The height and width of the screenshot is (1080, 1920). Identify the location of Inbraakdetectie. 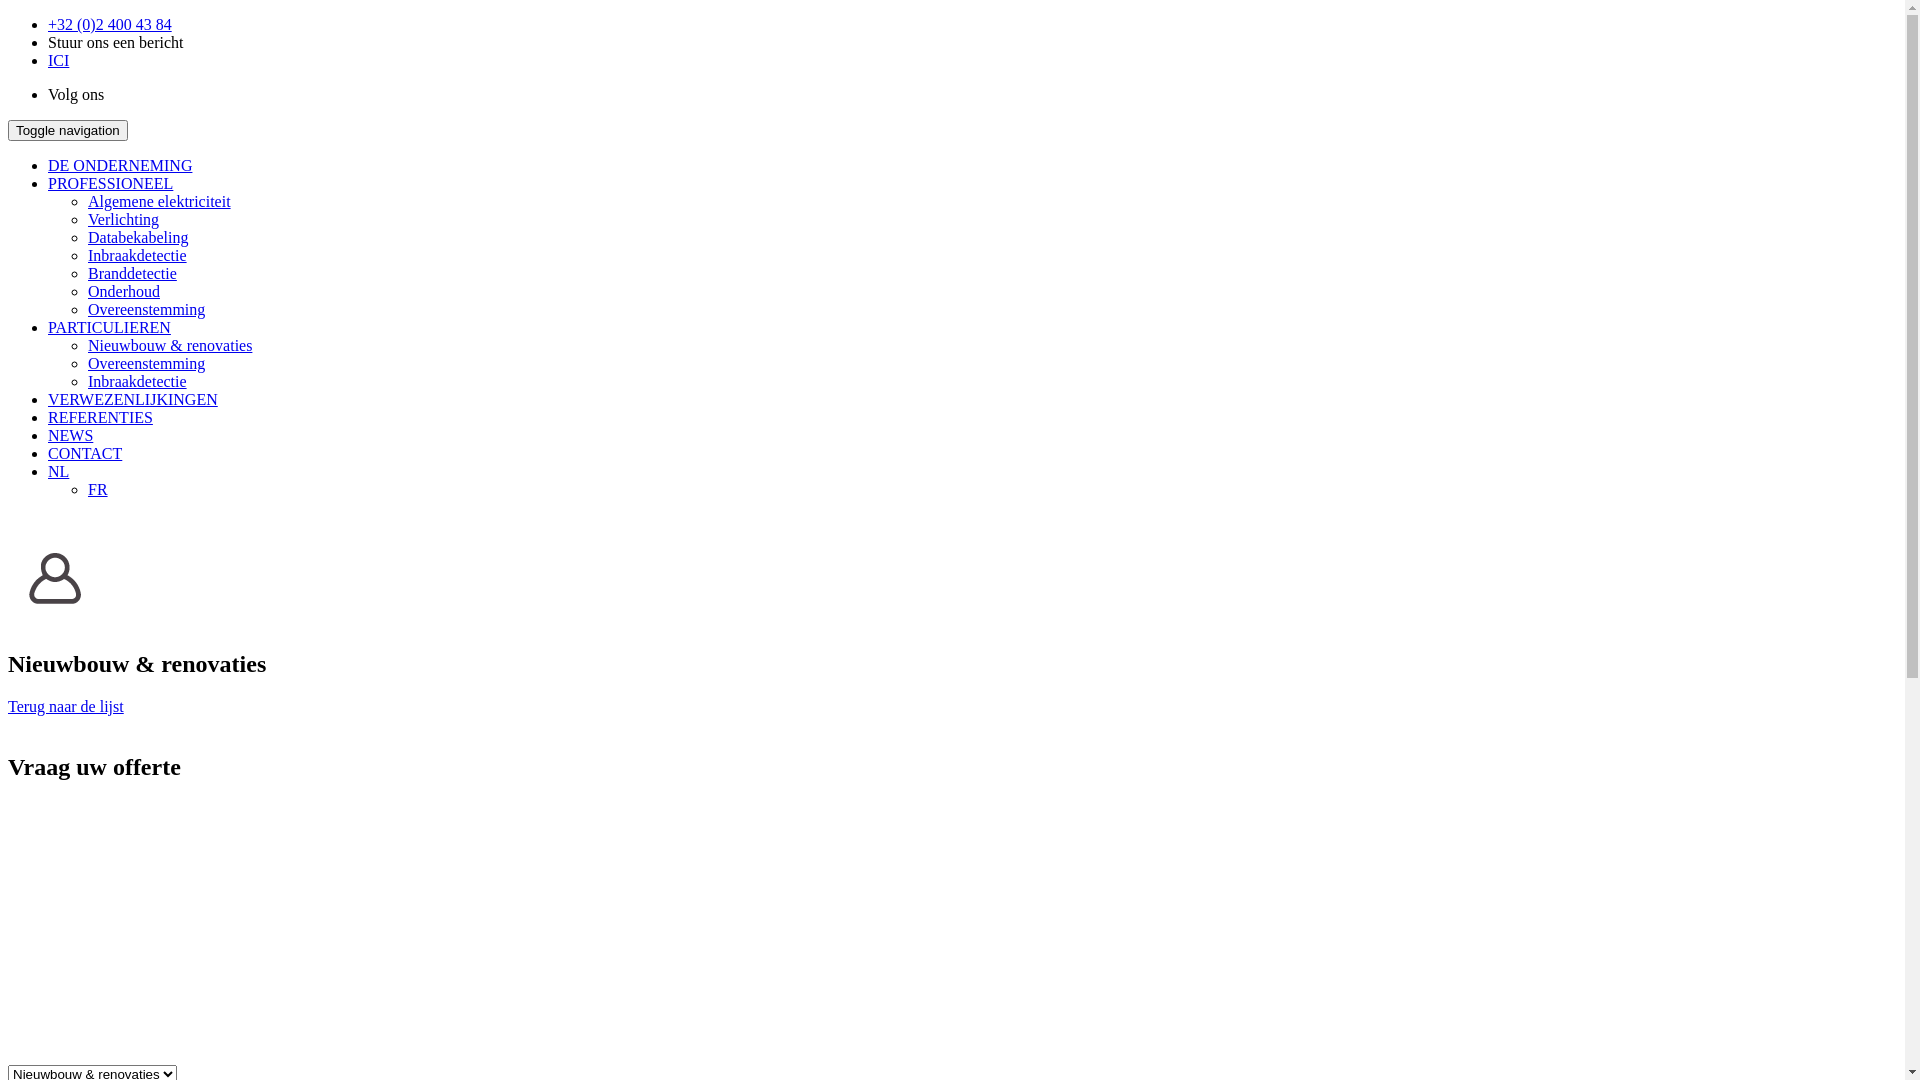
(138, 256).